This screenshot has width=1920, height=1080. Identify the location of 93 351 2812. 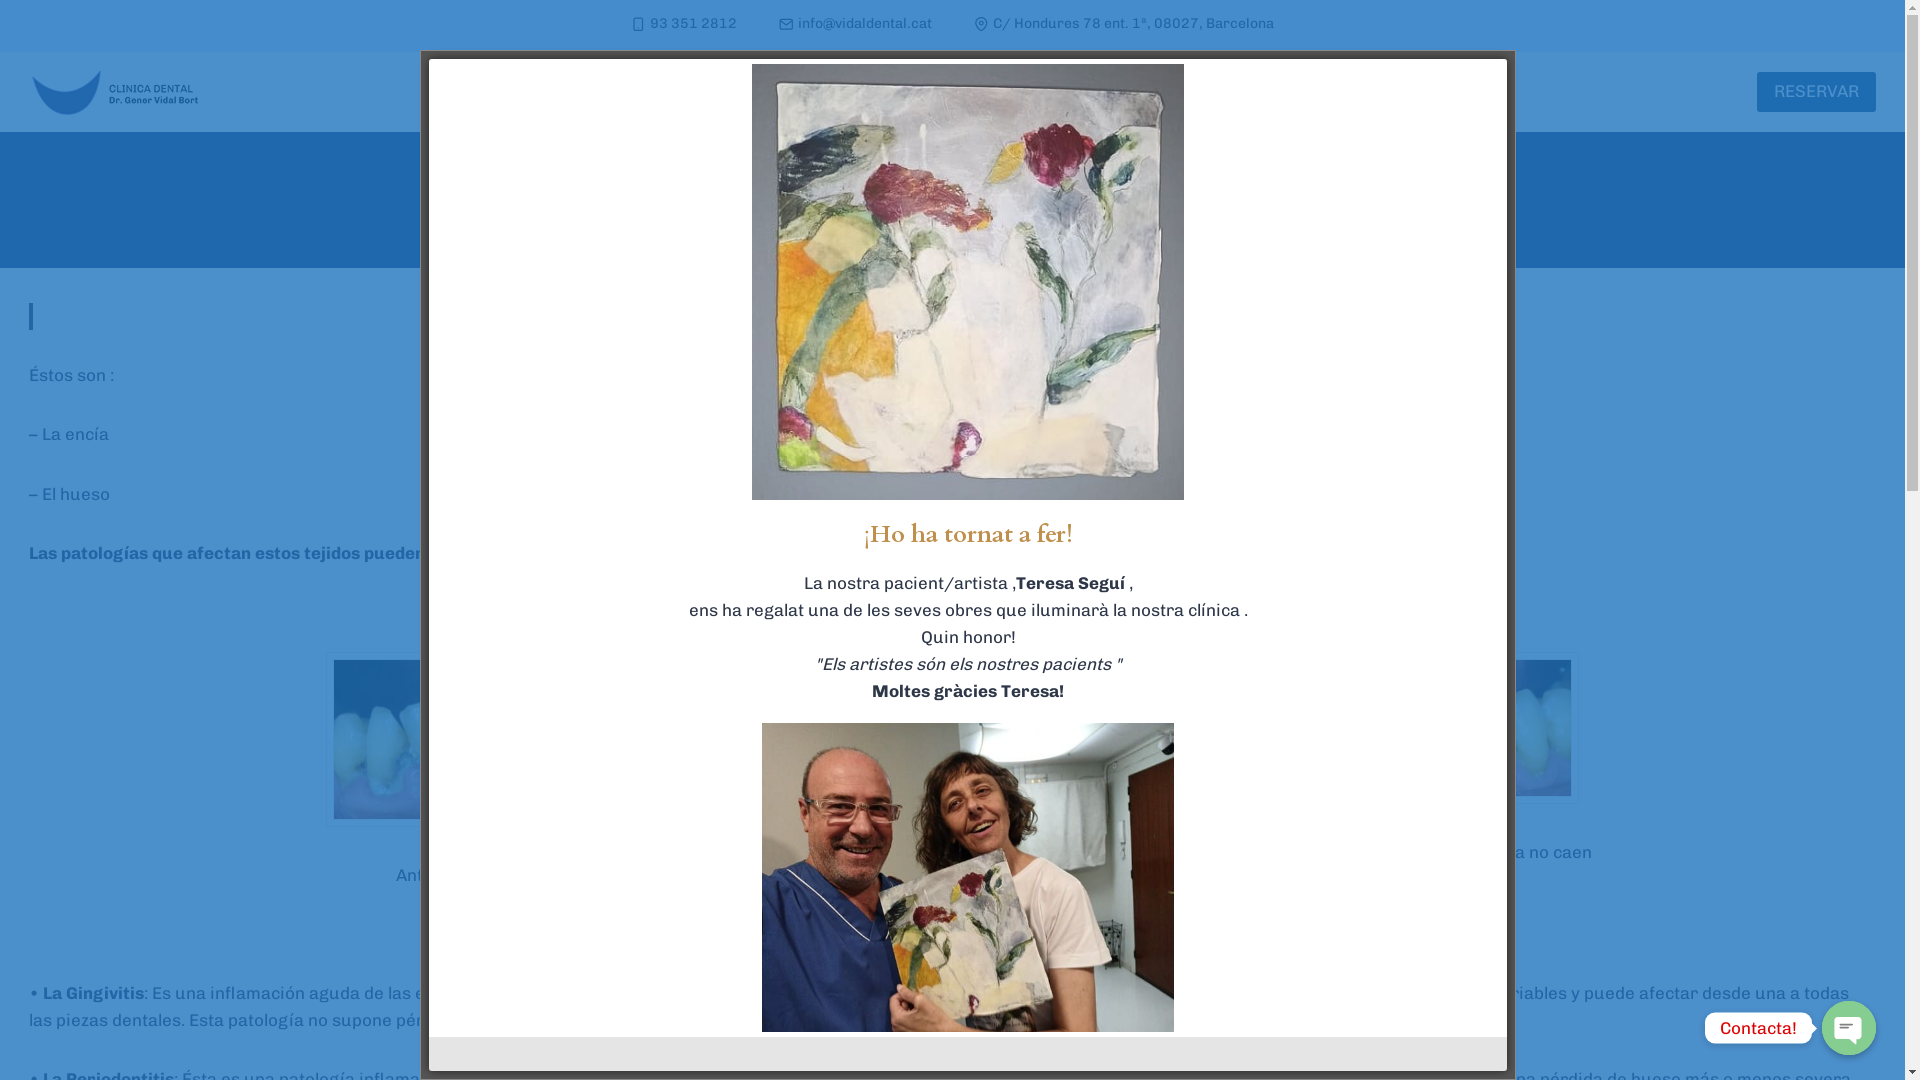
(684, 24).